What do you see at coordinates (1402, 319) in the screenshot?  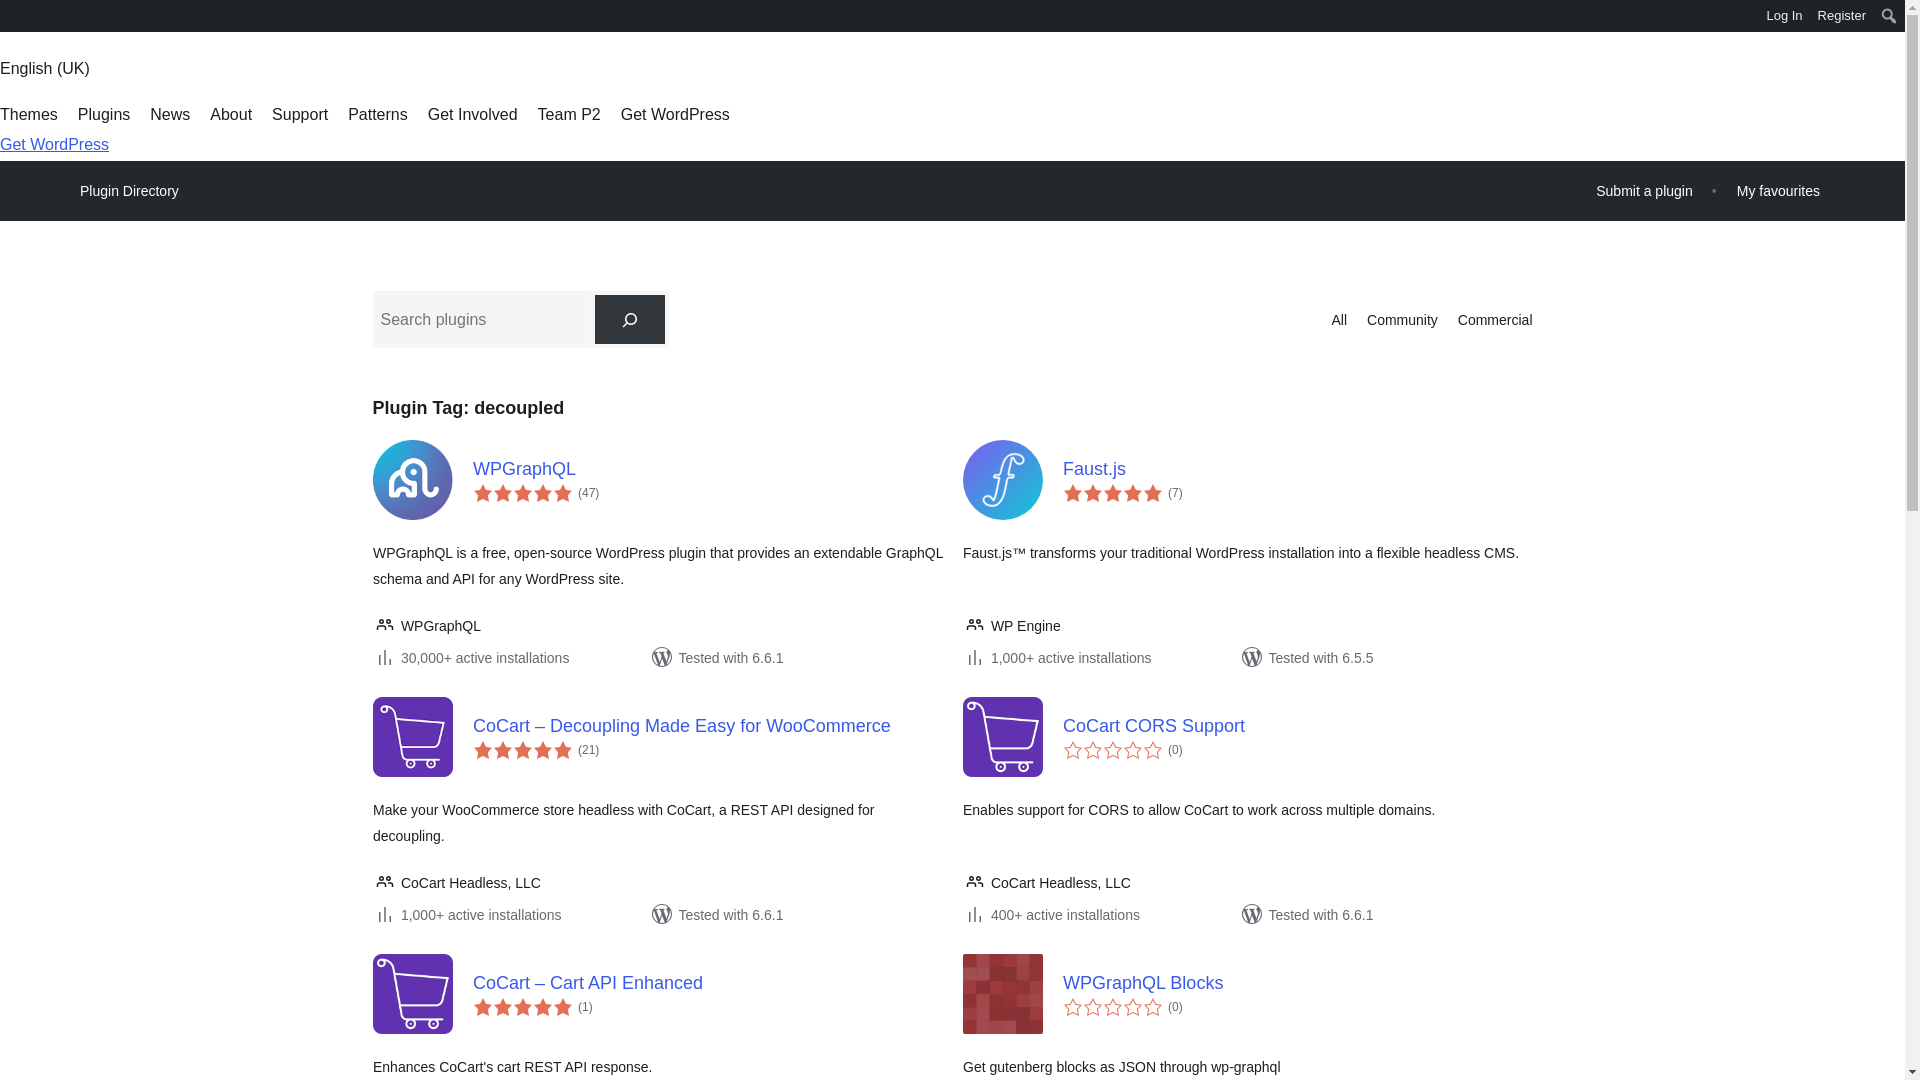 I see `Community` at bounding box center [1402, 319].